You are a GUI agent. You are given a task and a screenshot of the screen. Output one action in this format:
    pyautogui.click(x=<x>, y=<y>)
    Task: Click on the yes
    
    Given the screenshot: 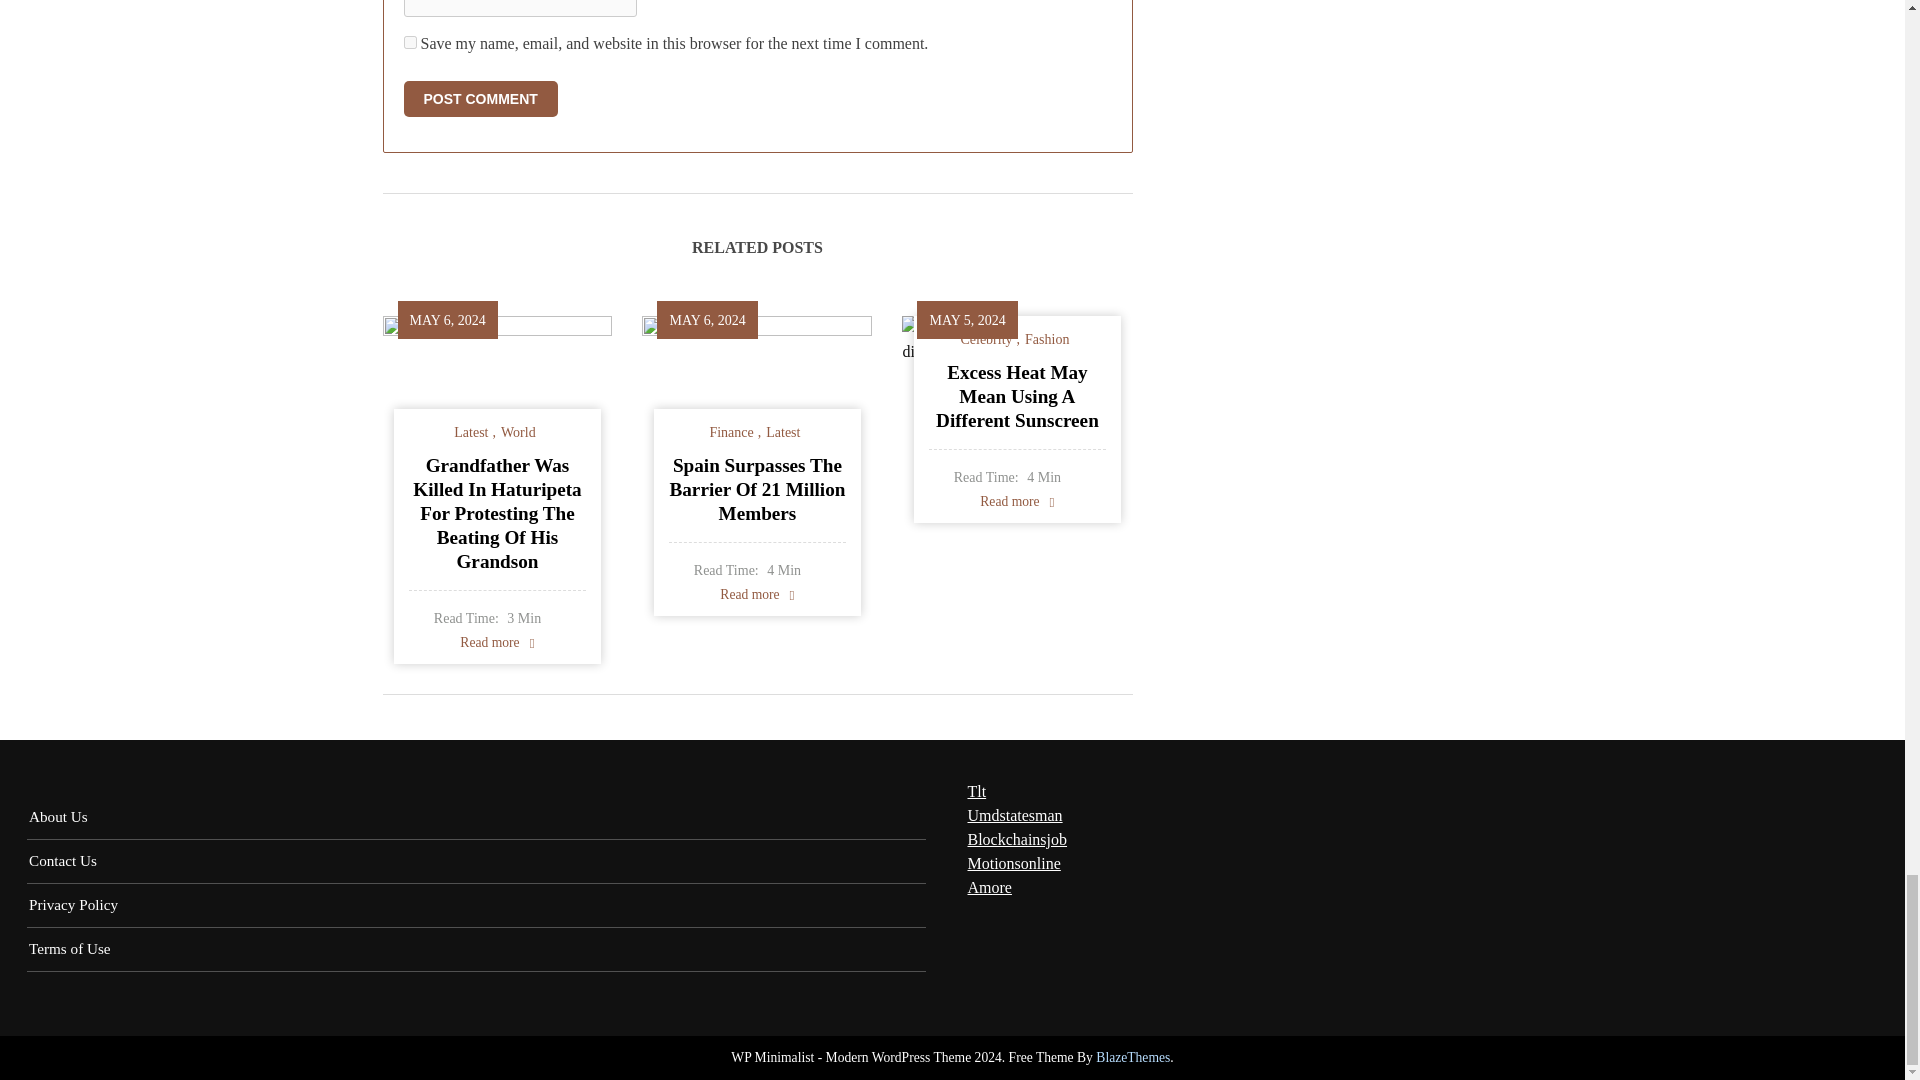 What is the action you would take?
    pyautogui.click(x=410, y=42)
    